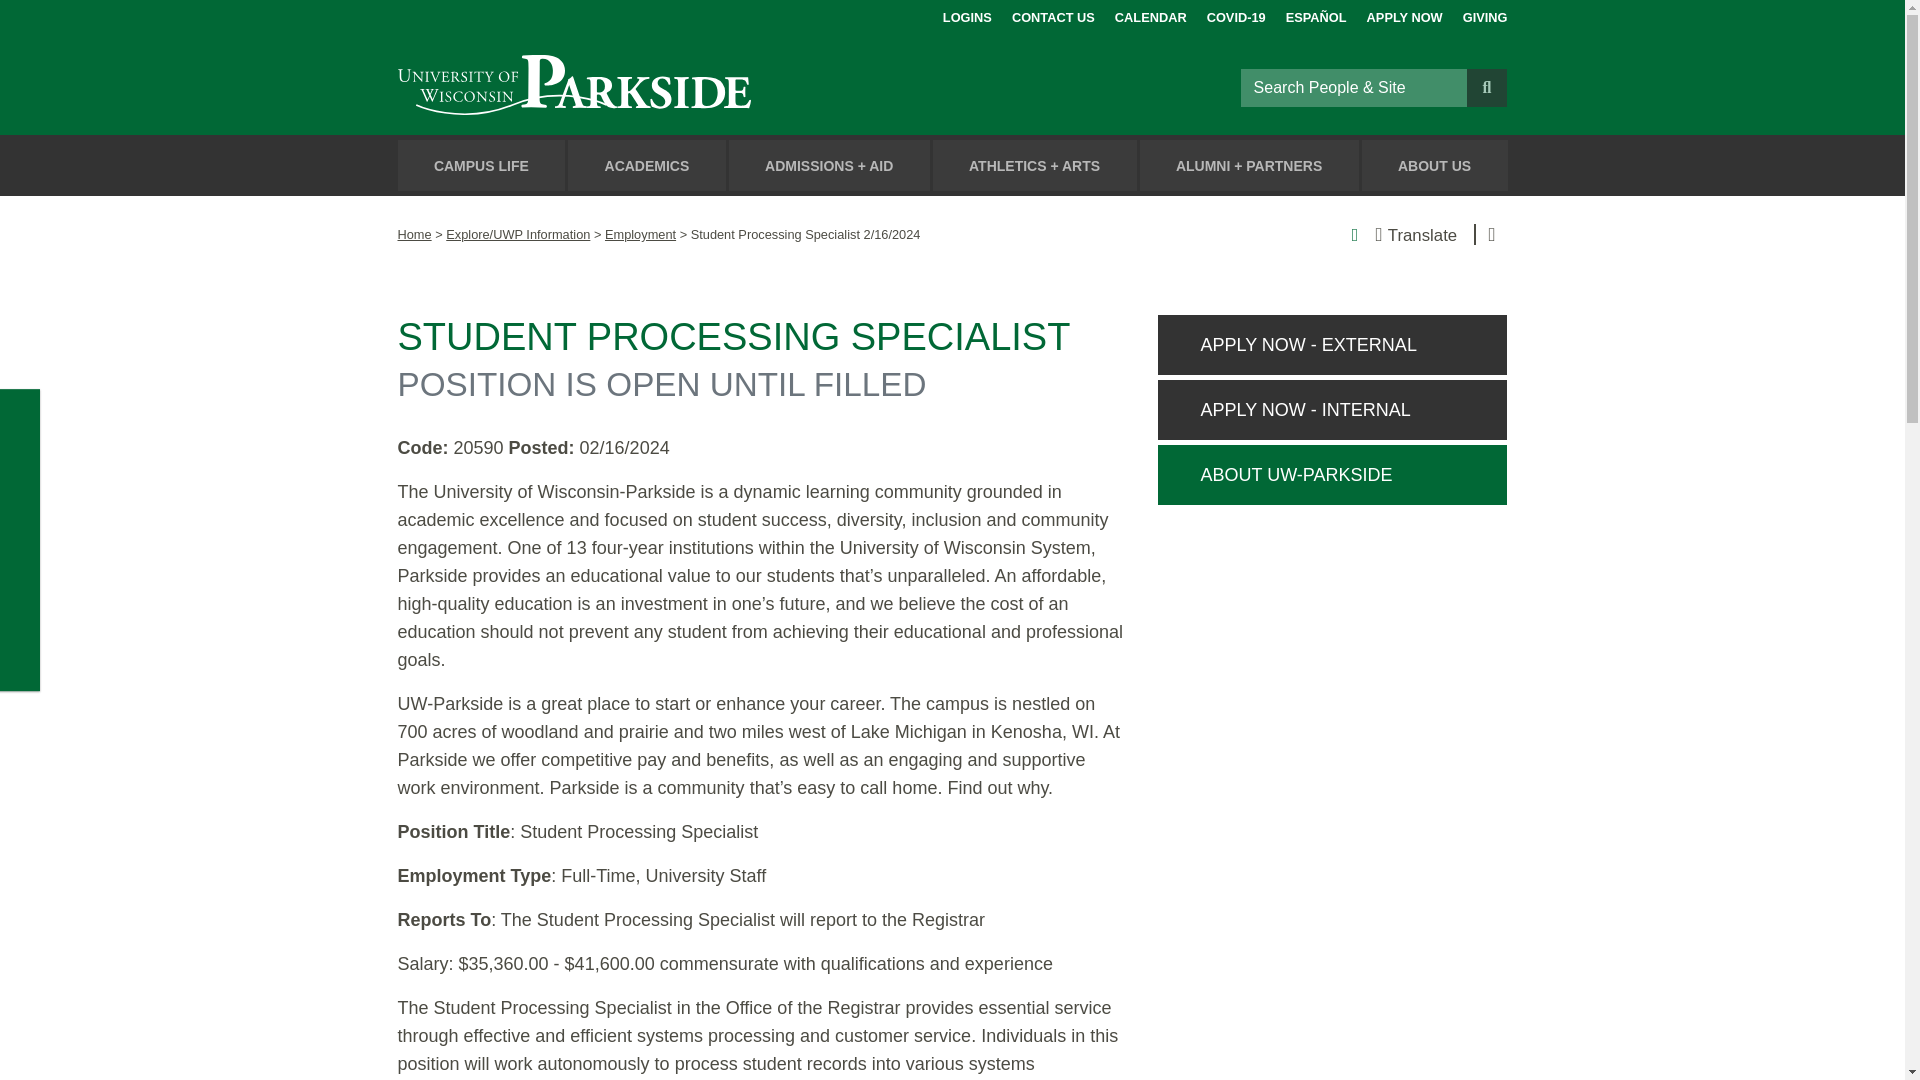 This screenshot has width=1920, height=1080. I want to click on Submit, so click(1486, 86).